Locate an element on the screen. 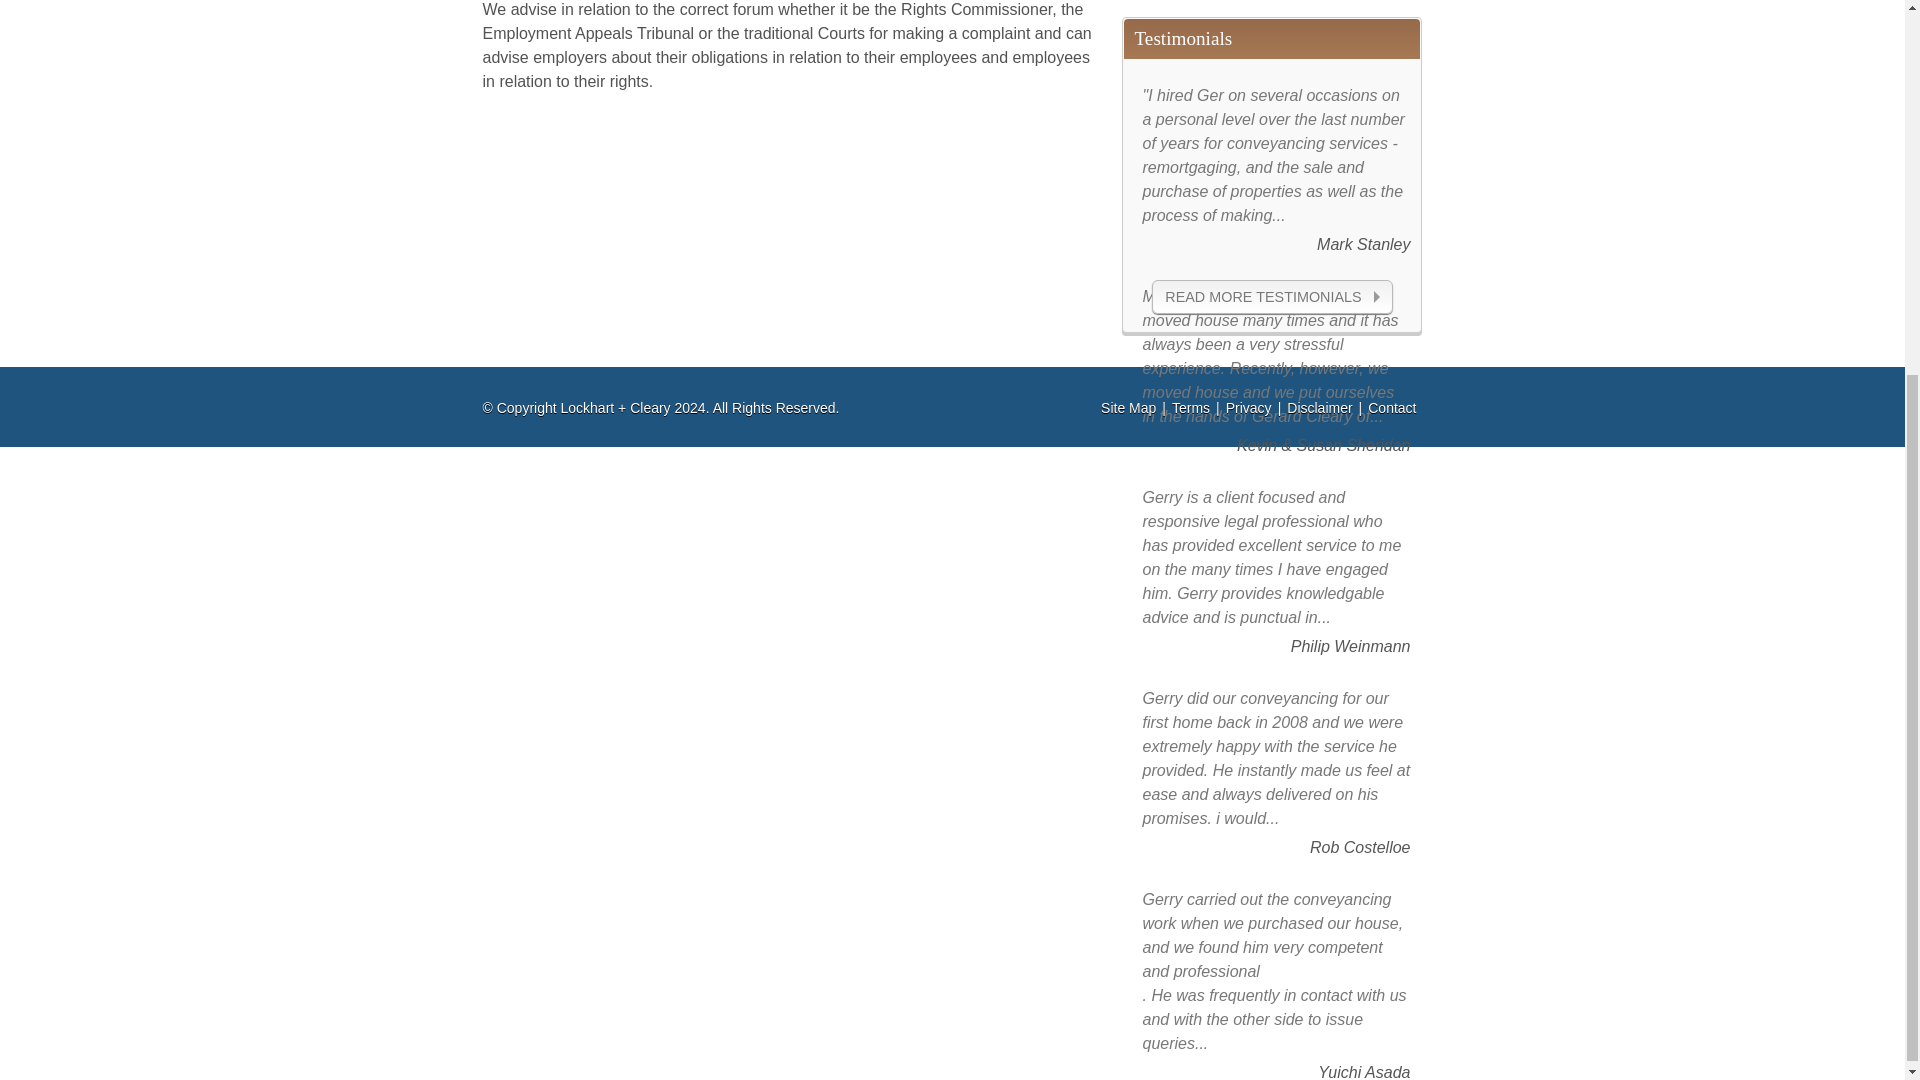  READ MORE TESTIMONIALS is located at coordinates (1272, 296).